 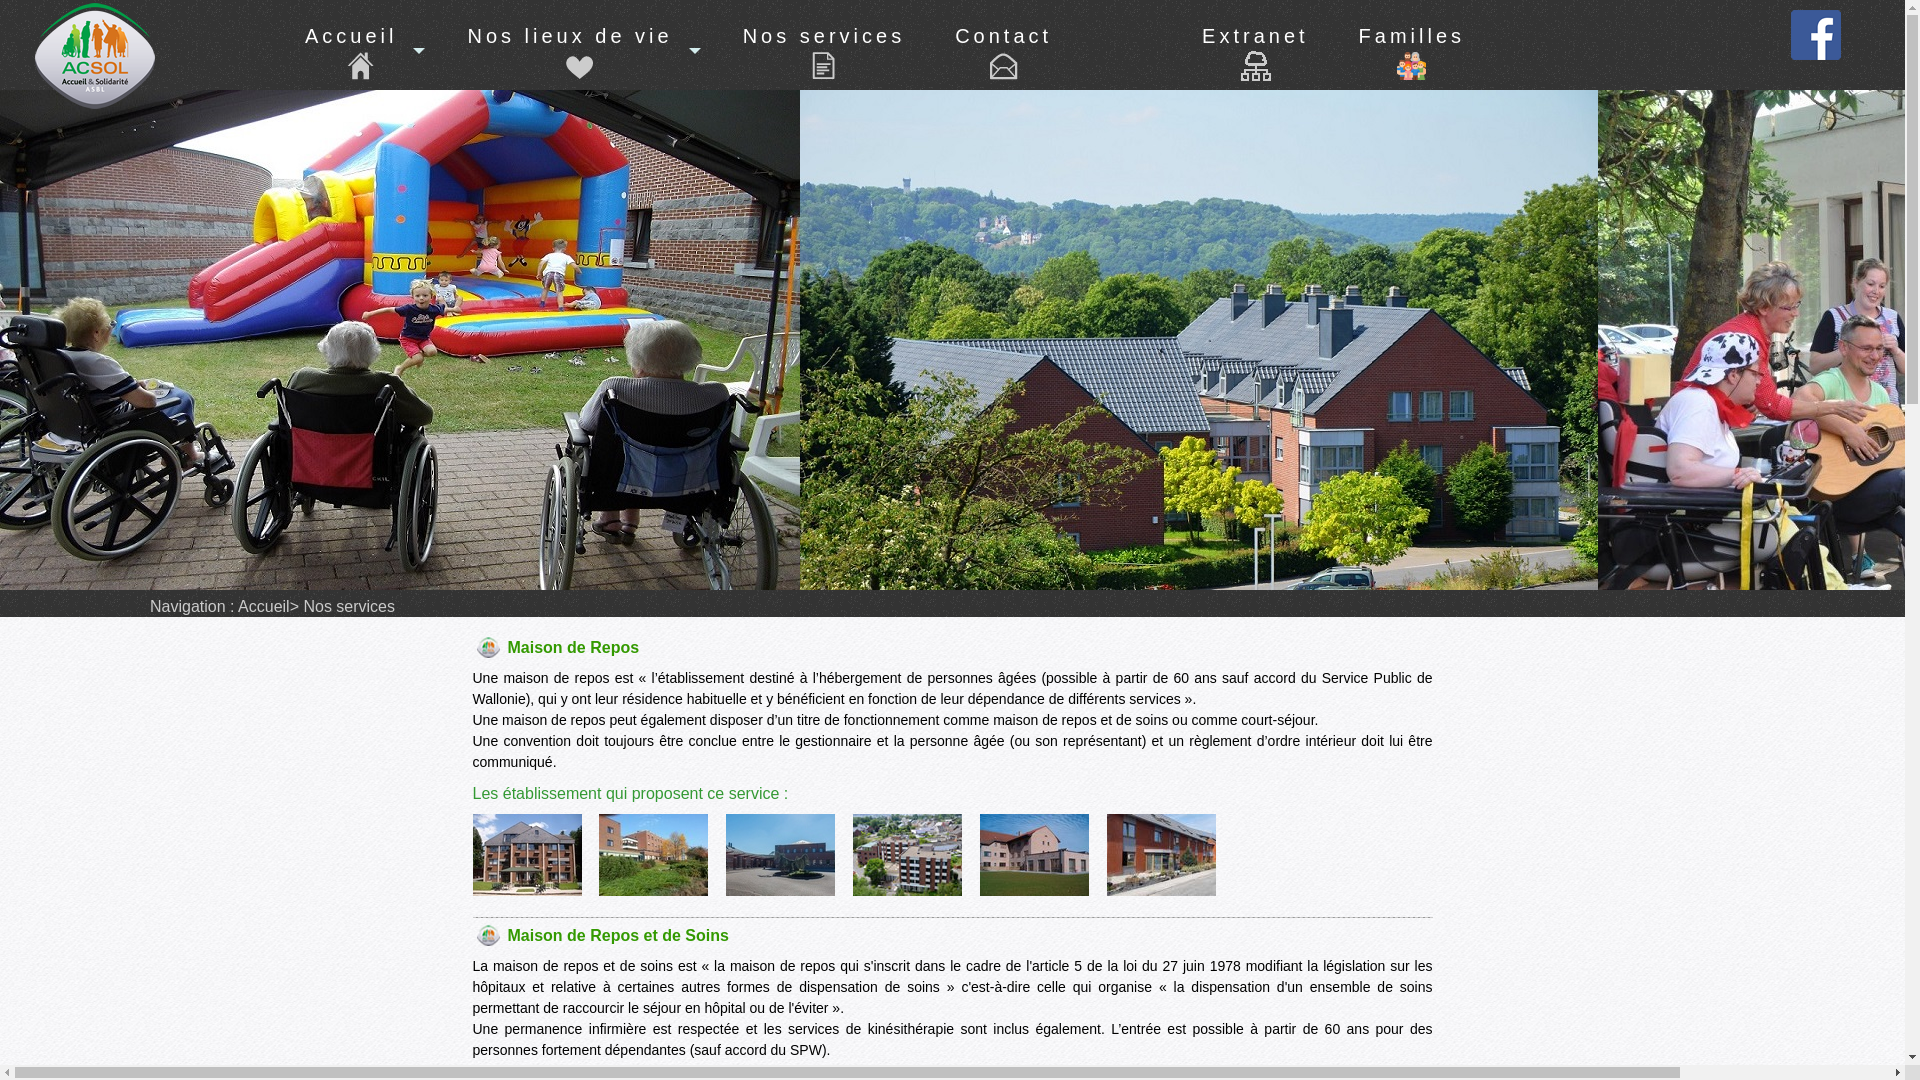 I want to click on Extranet, so click(x=1255, y=46).